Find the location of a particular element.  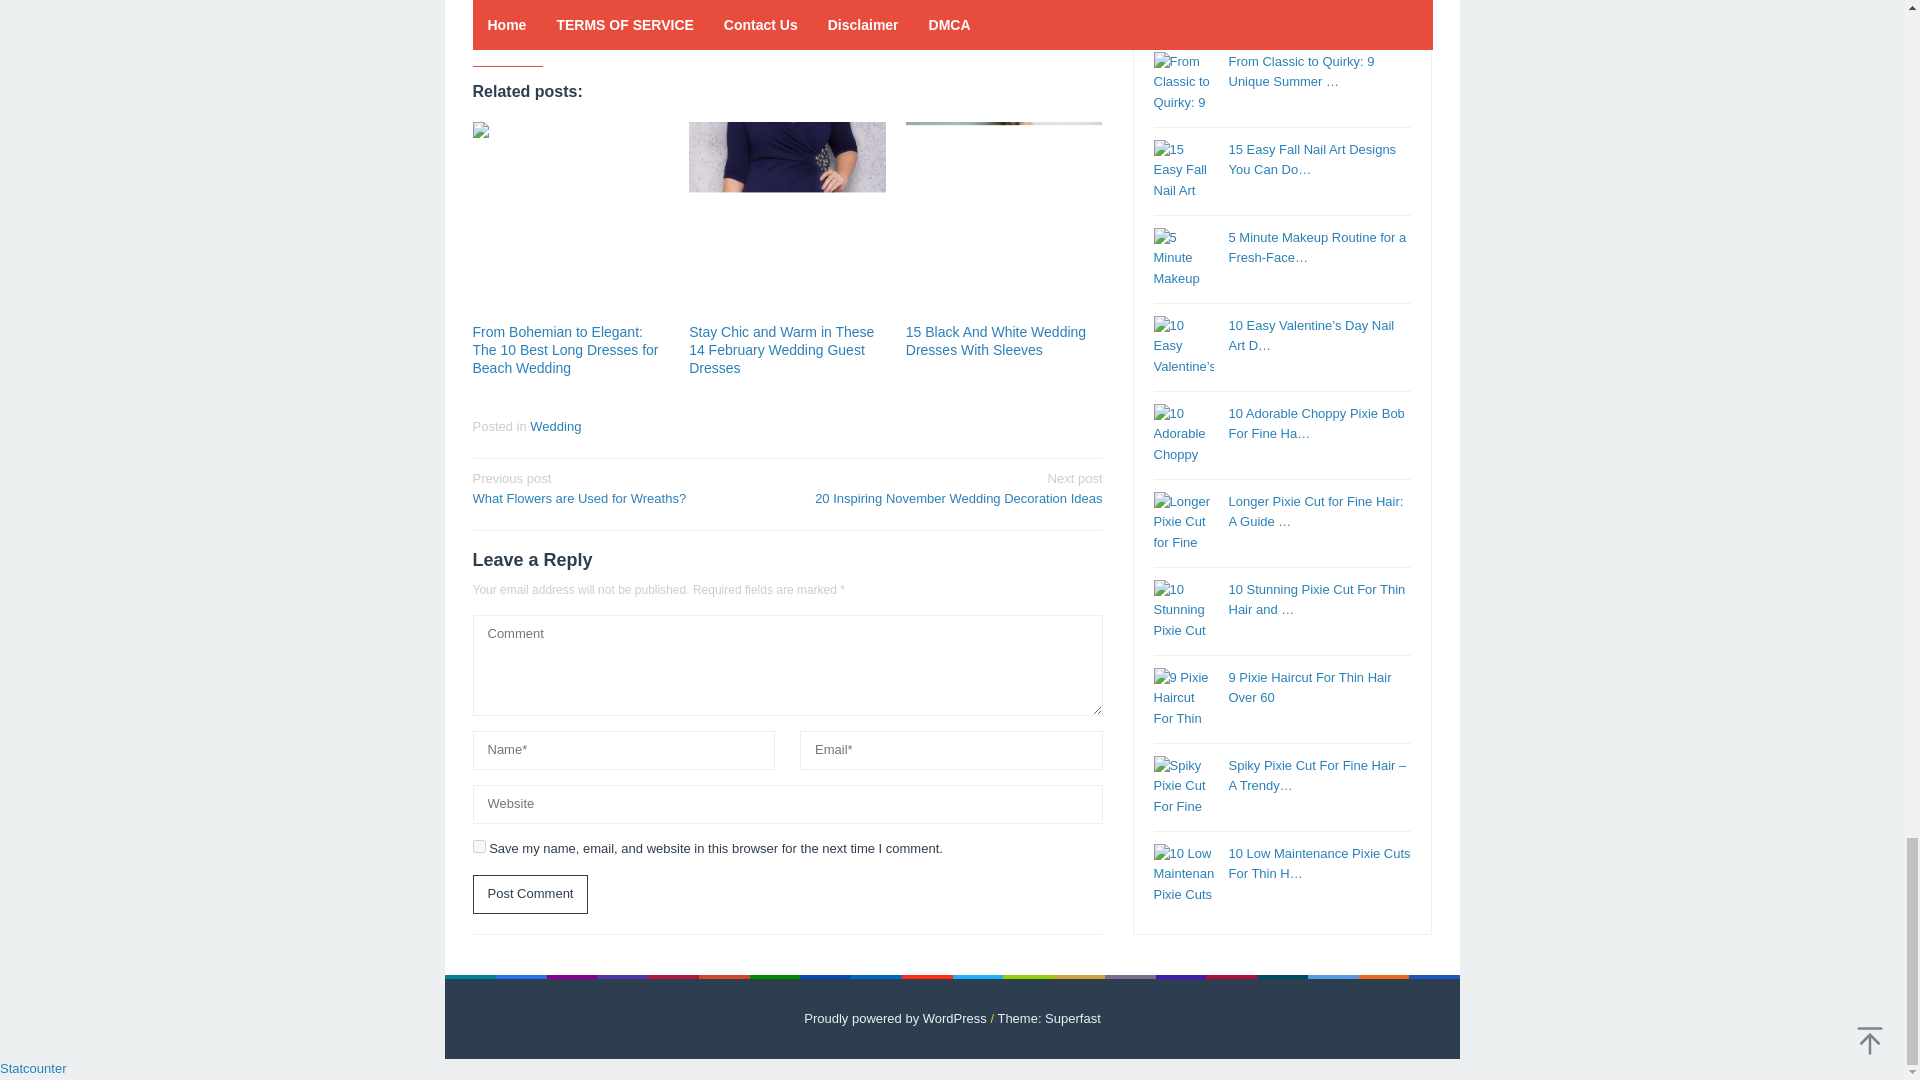

Telegram Share is located at coordinates (592, 31).